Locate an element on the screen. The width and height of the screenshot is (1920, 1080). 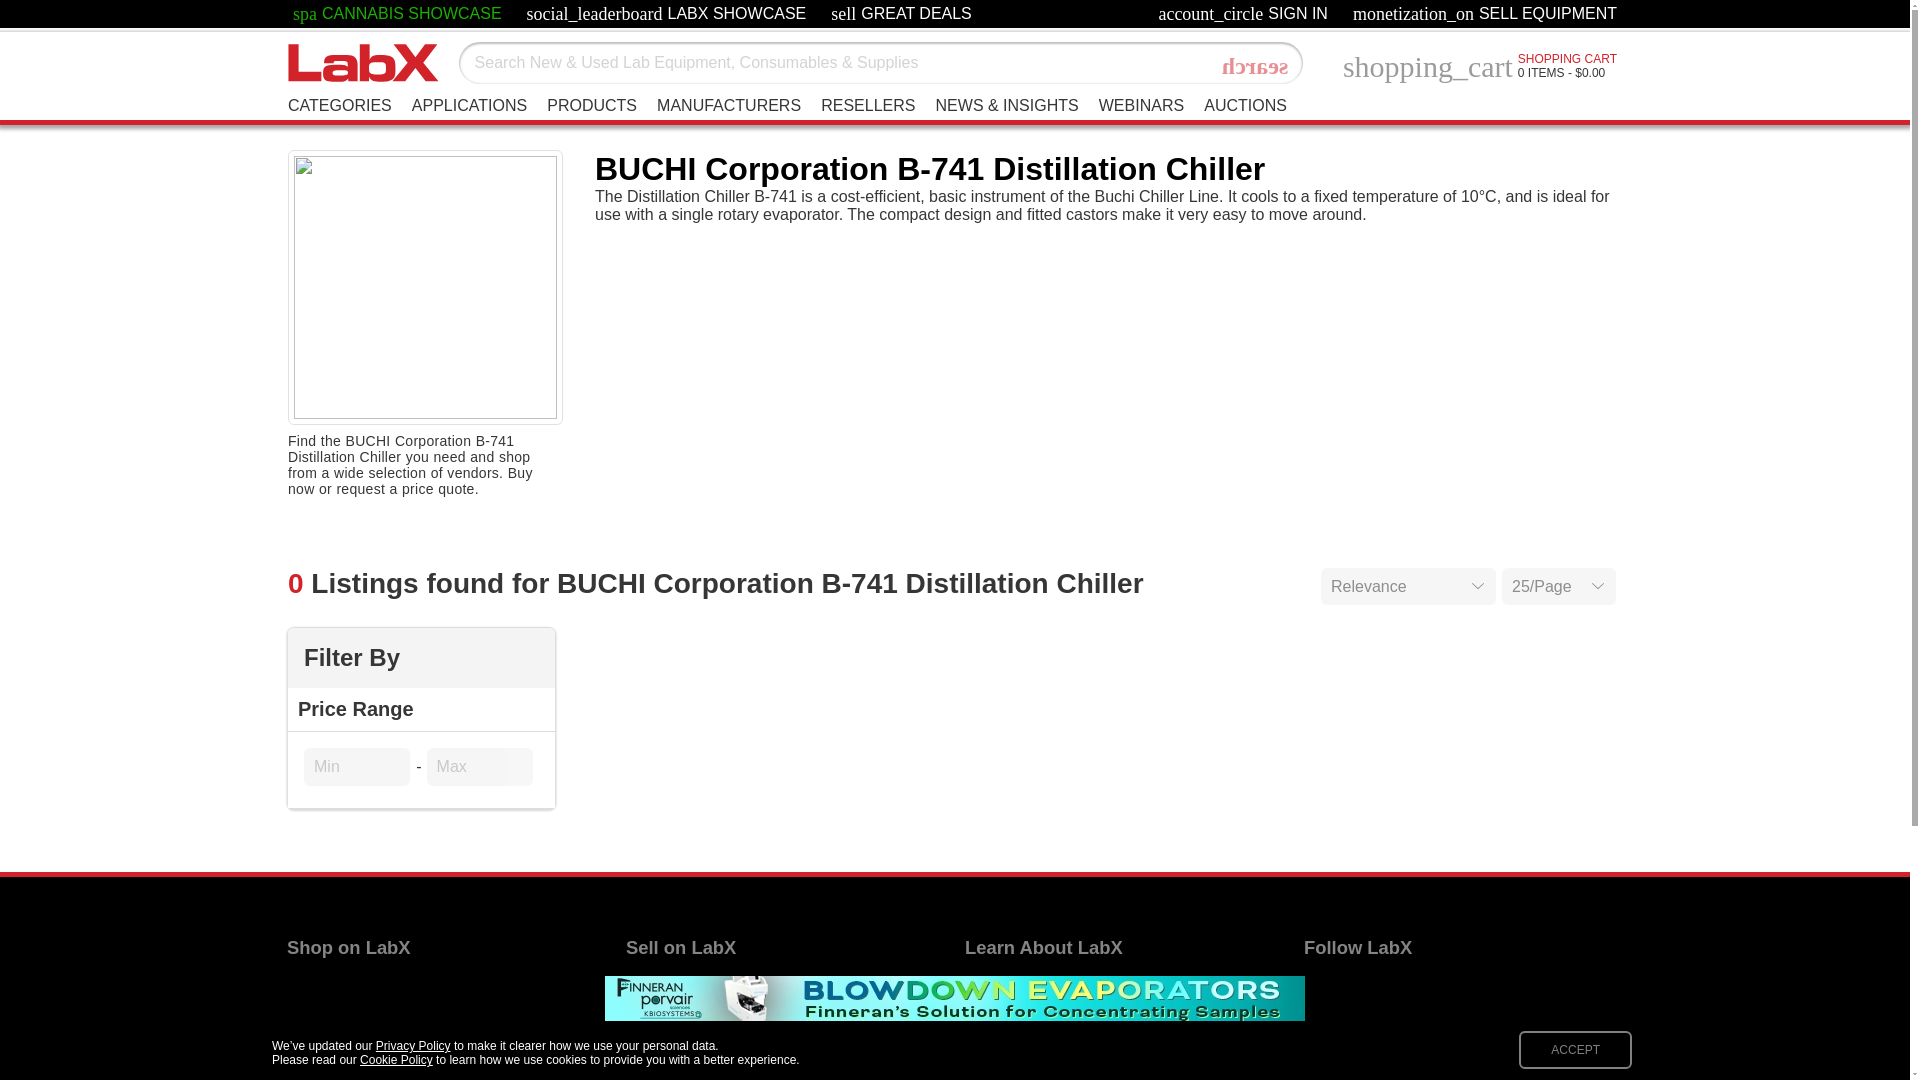
Contact Us is located at coordinates (340, 106).